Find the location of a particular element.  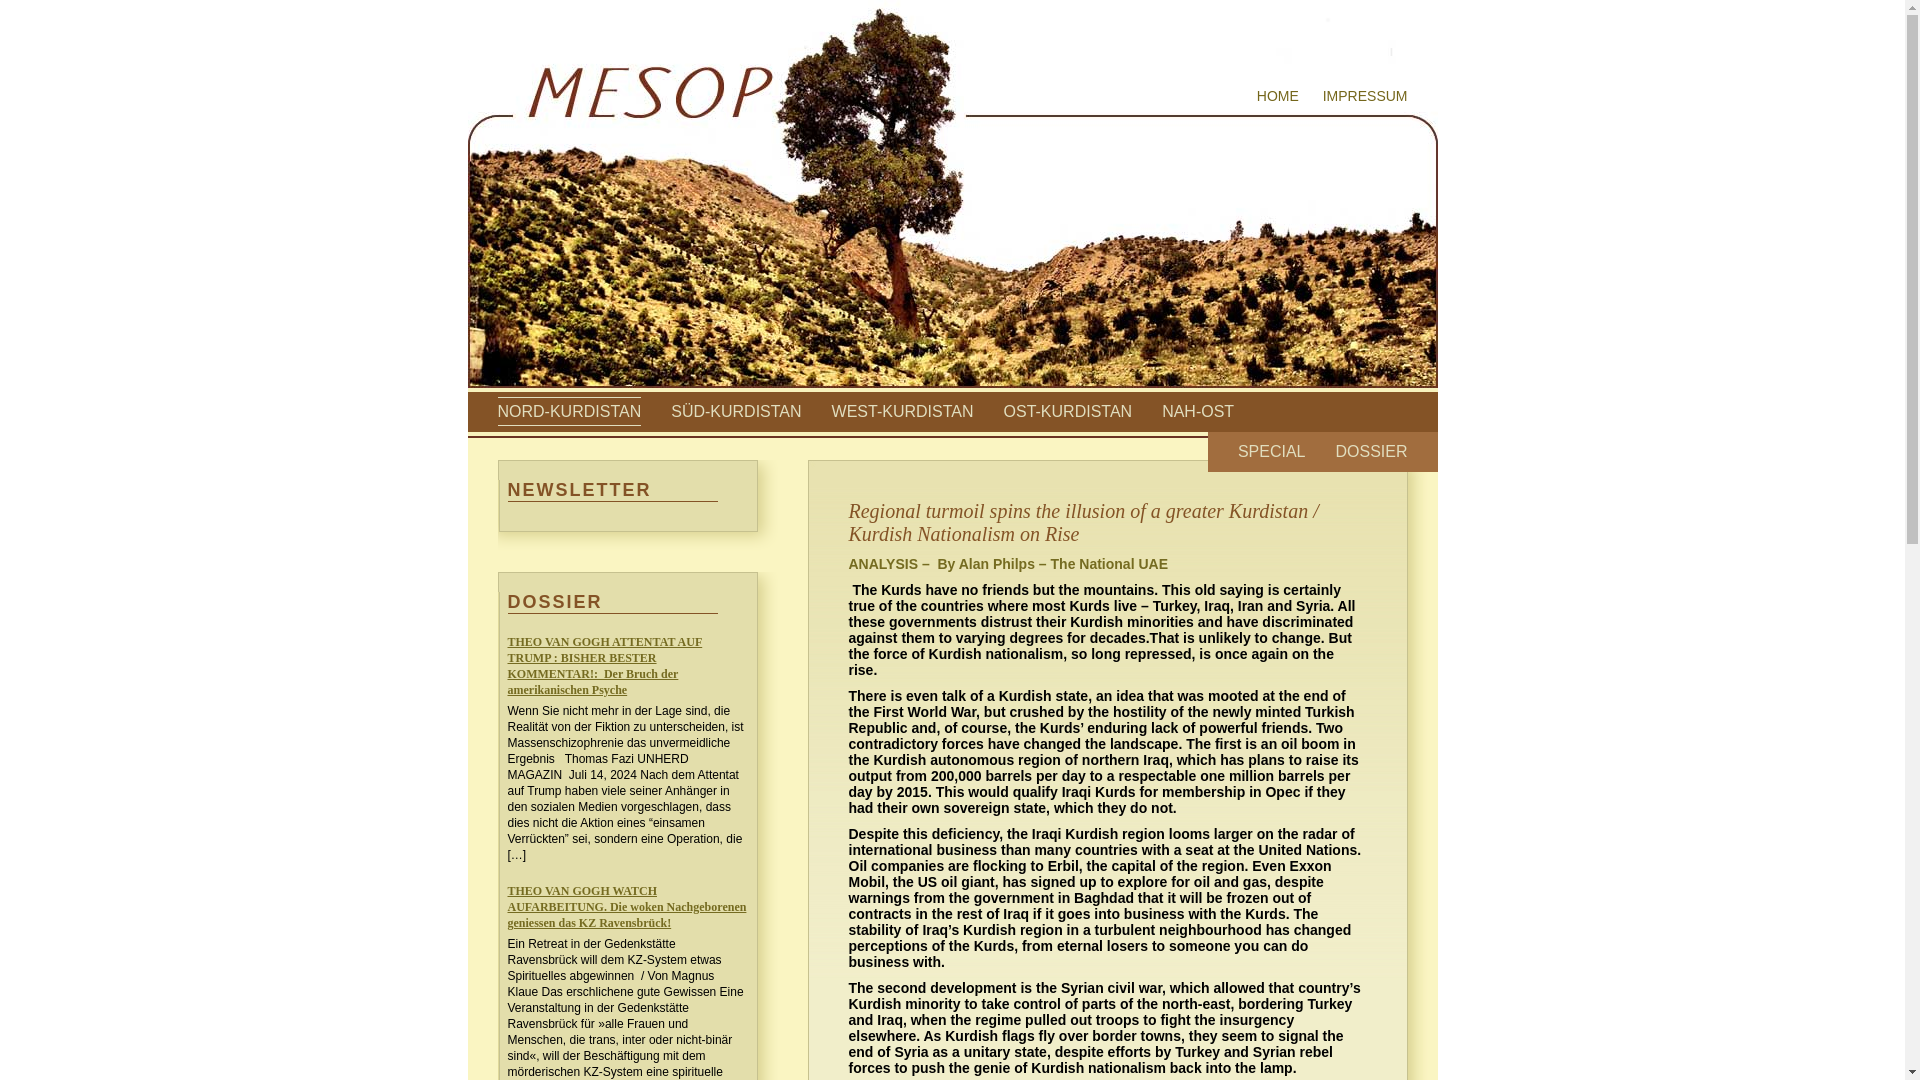

NAH-OST is located at coordinates (1198, 411).